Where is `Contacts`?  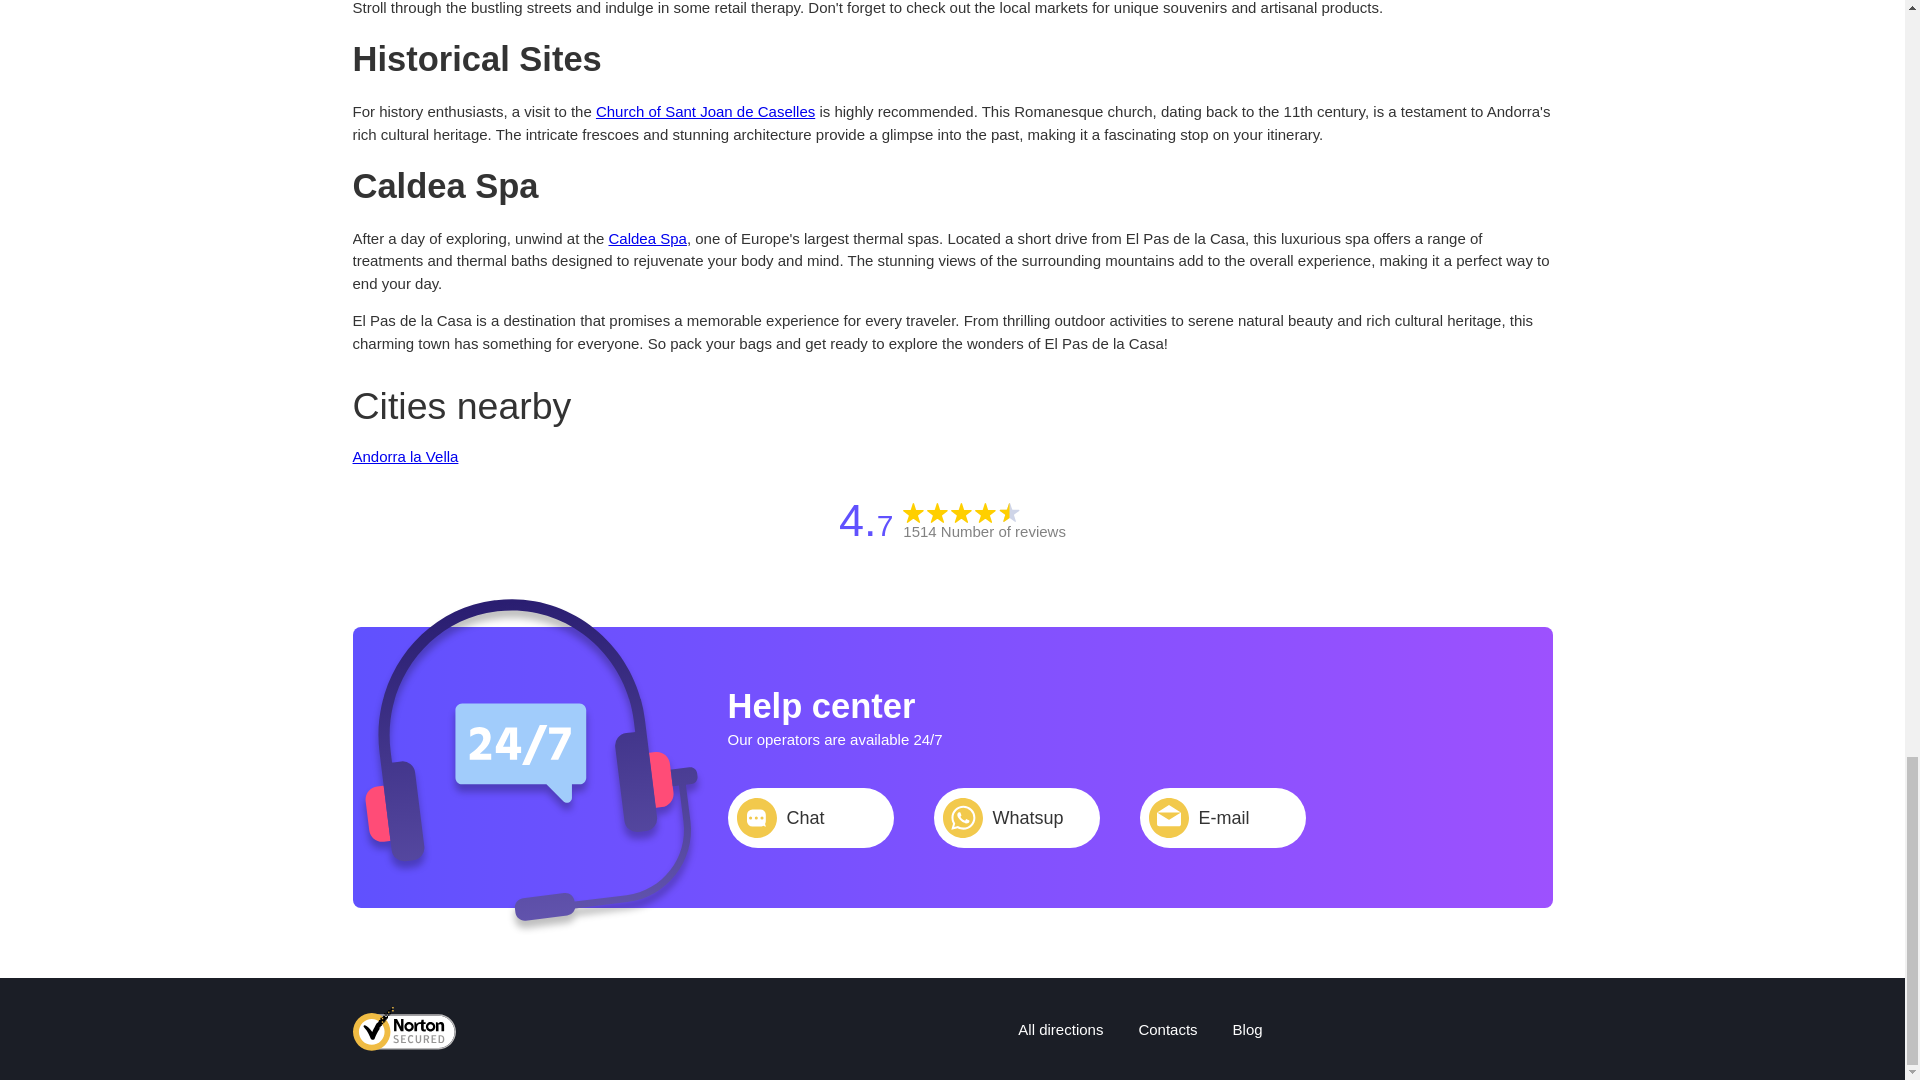 Contacts is located at coordinates (1167, 1028).